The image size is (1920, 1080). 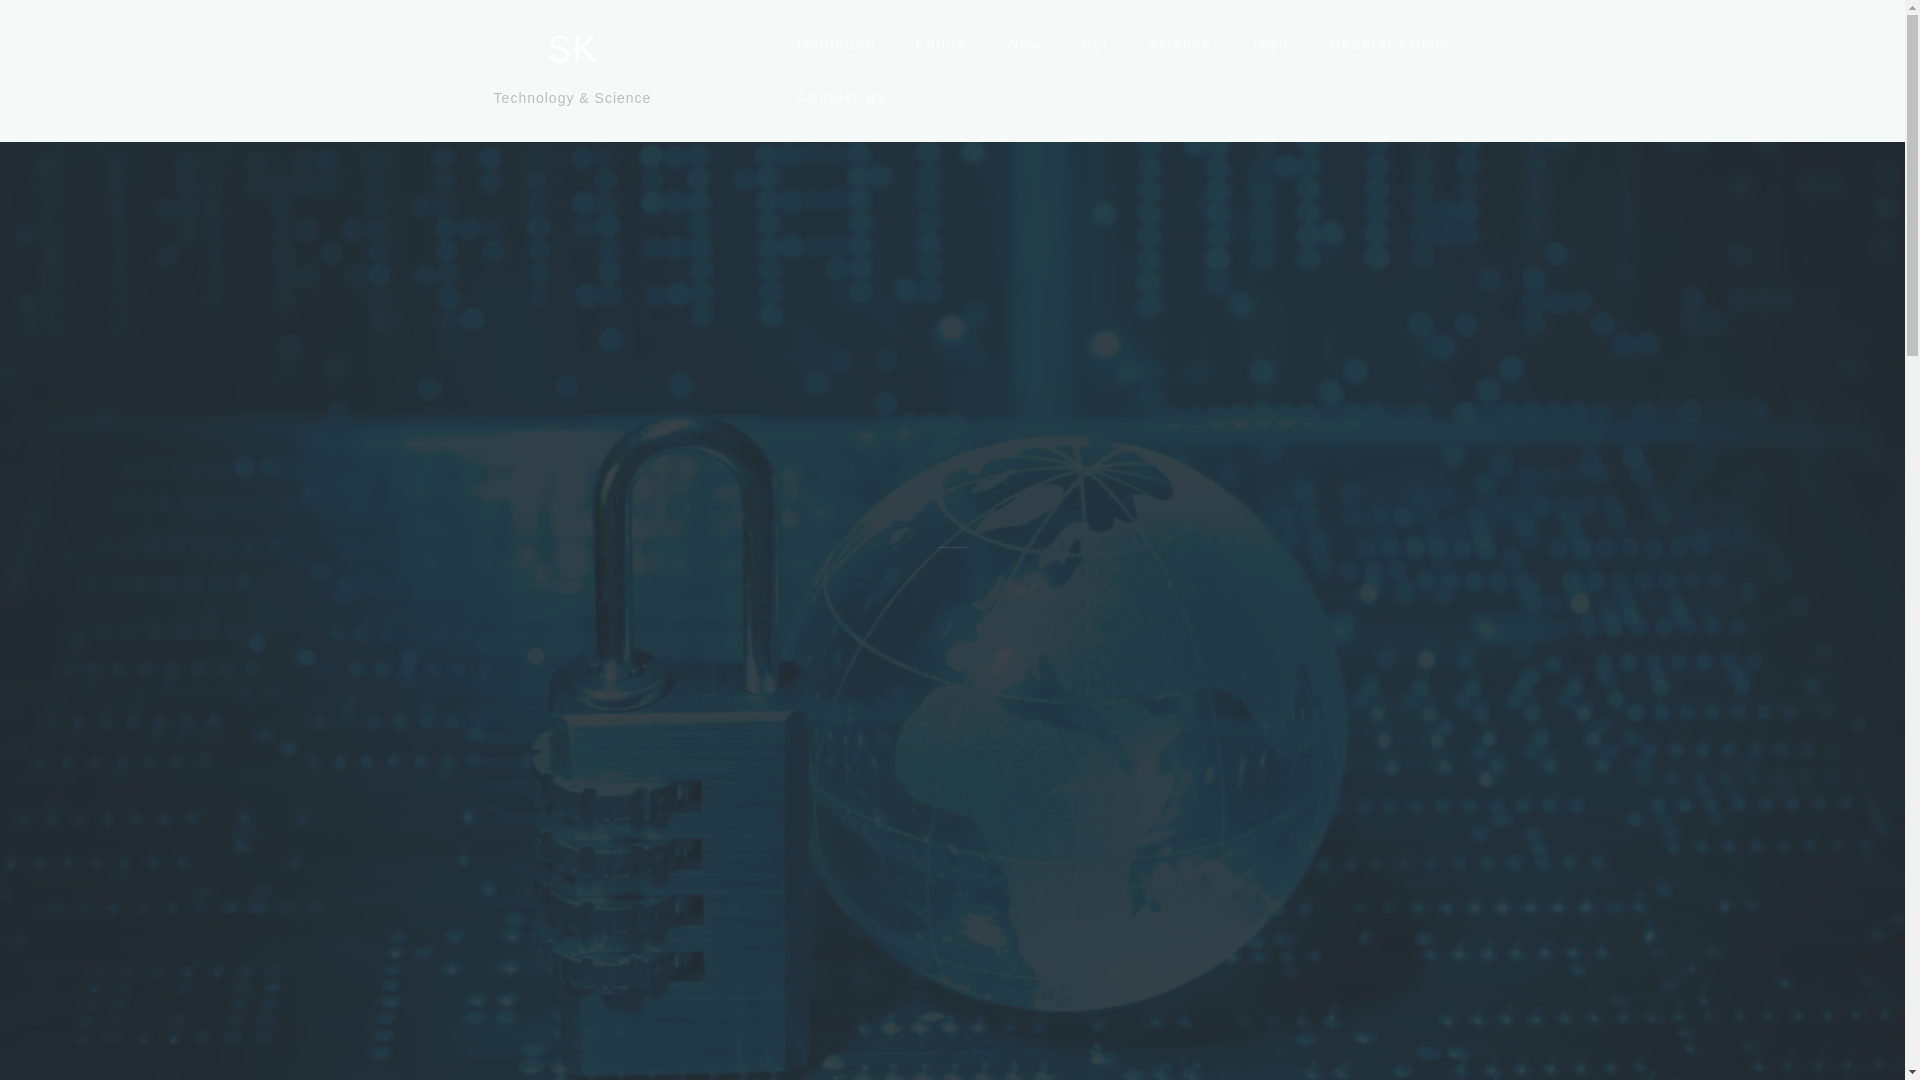 What do you see at coordinates (1270, 44) in the screenshot?
I see `Tech` at bounding box center [1270, 44].